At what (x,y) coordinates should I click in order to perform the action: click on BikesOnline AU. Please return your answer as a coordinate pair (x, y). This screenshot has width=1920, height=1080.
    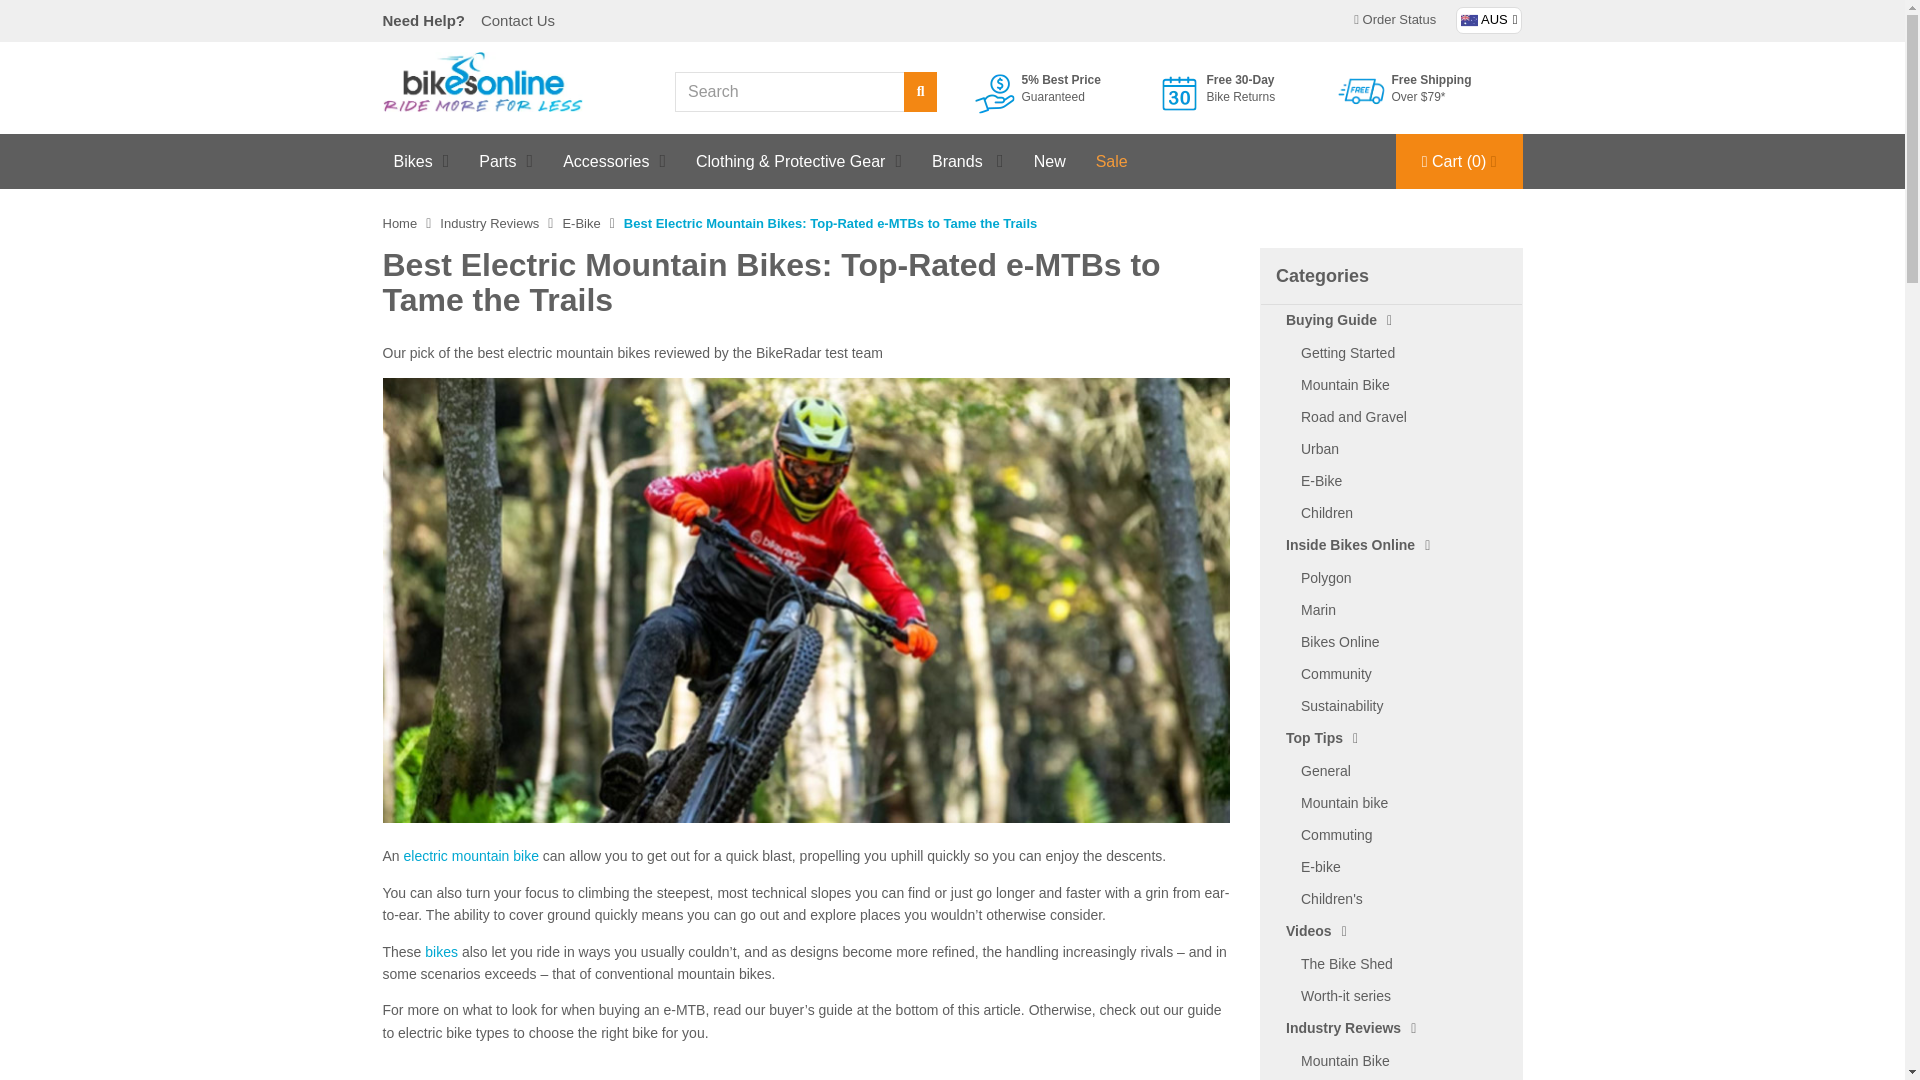
    Looking at the image, I should click on (482, 80).